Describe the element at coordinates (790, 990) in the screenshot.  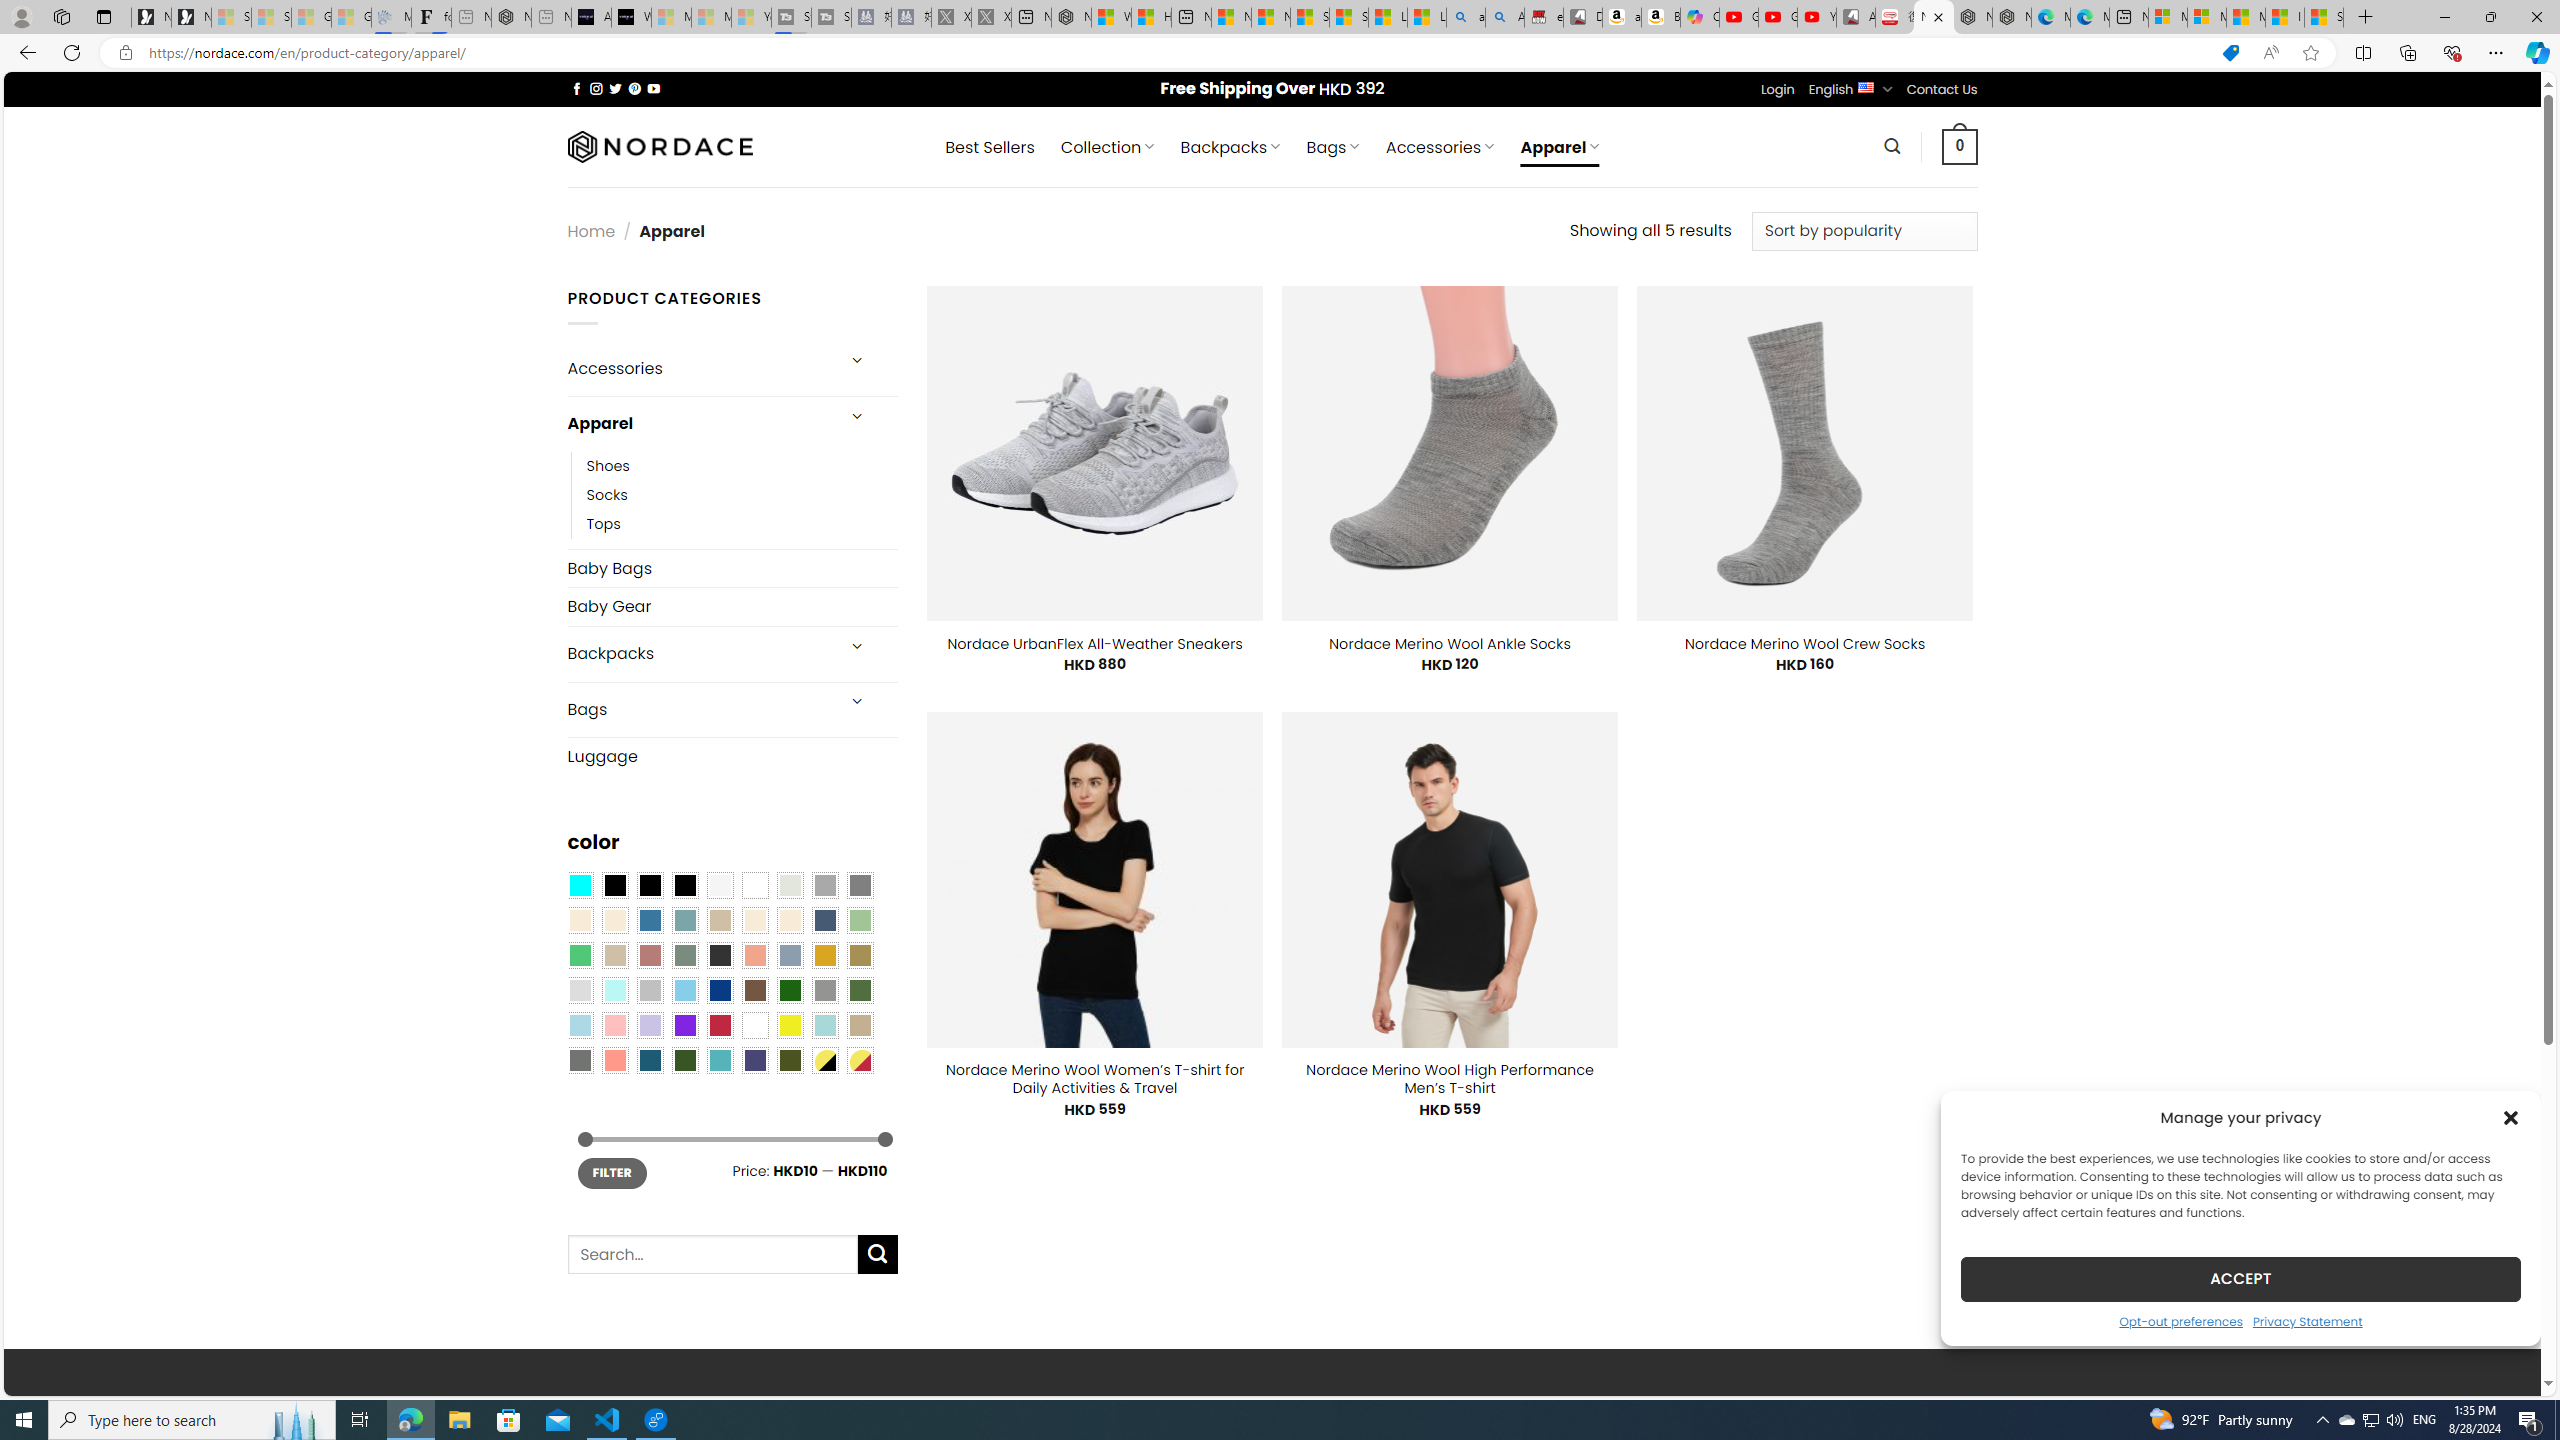
I see `Dark Green` at that location.